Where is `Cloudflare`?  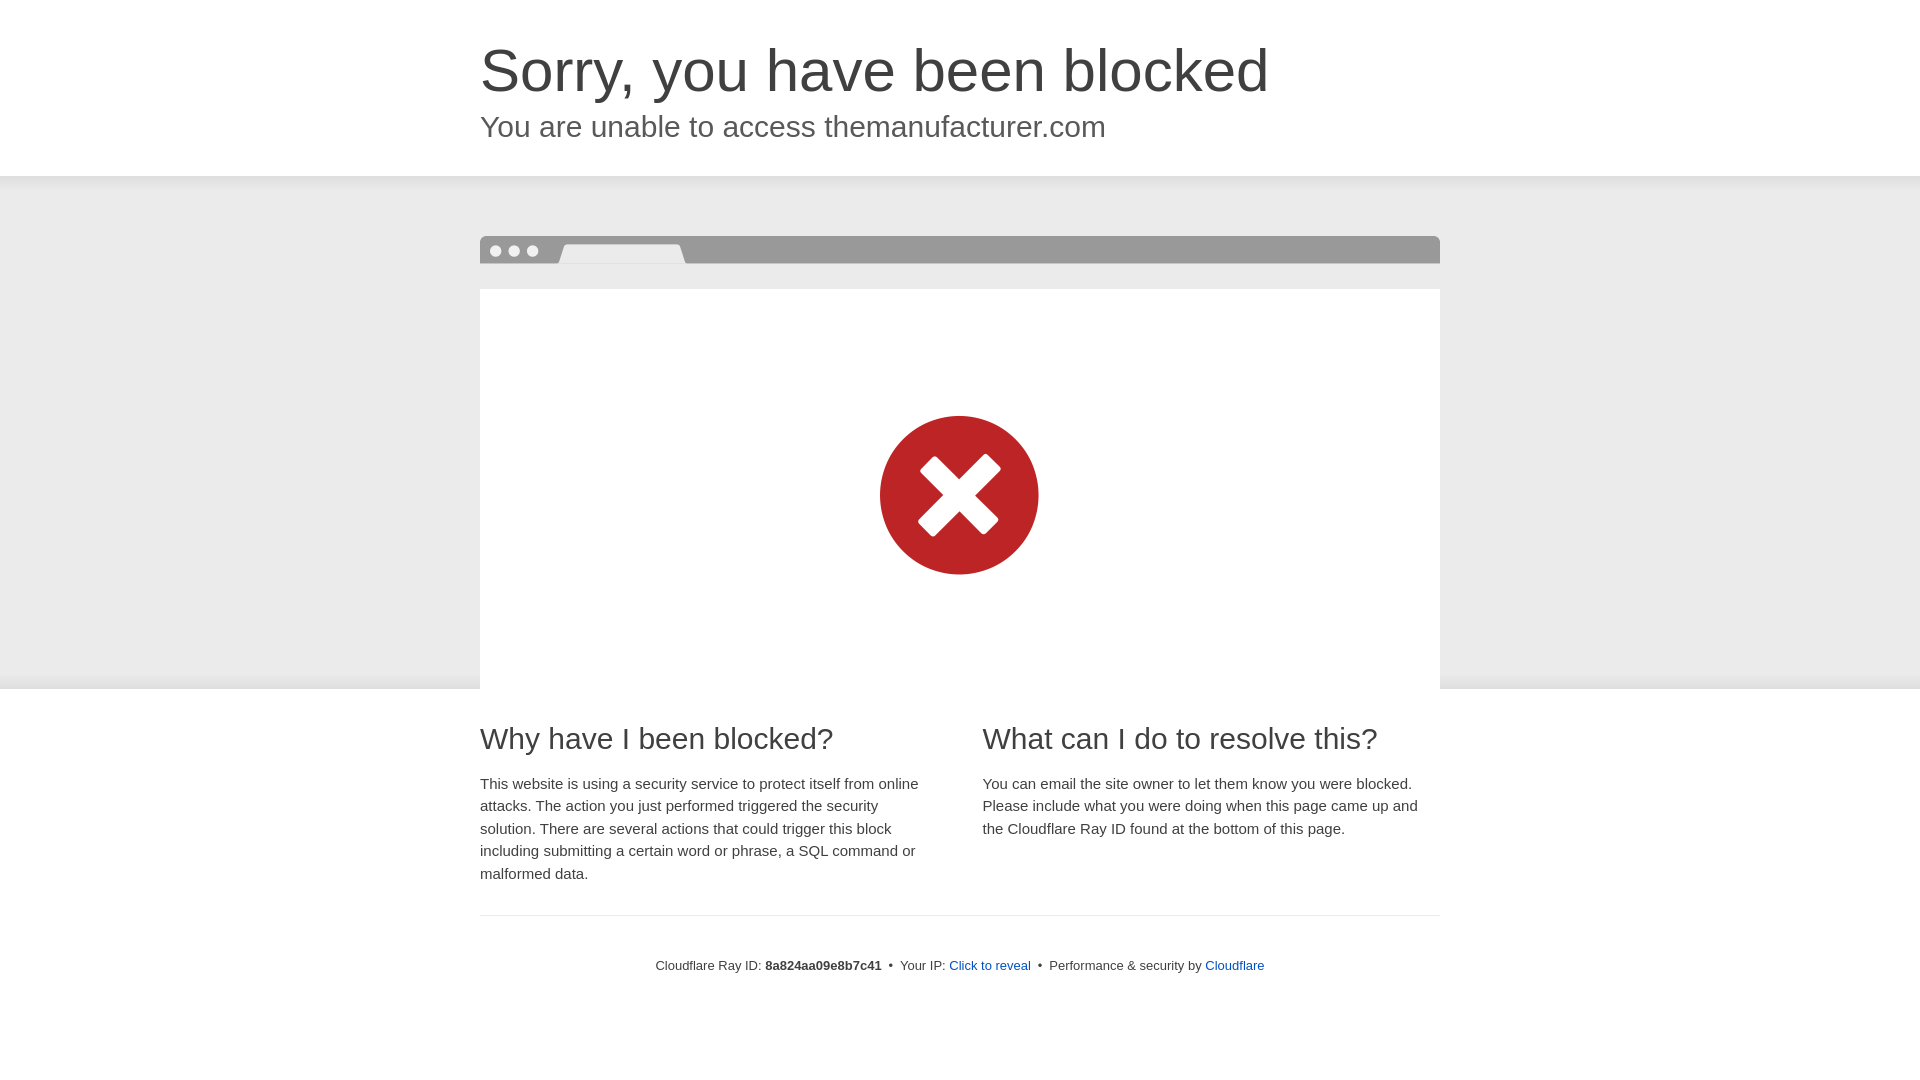 Cloudflare is located at coordinates (1234, 965).